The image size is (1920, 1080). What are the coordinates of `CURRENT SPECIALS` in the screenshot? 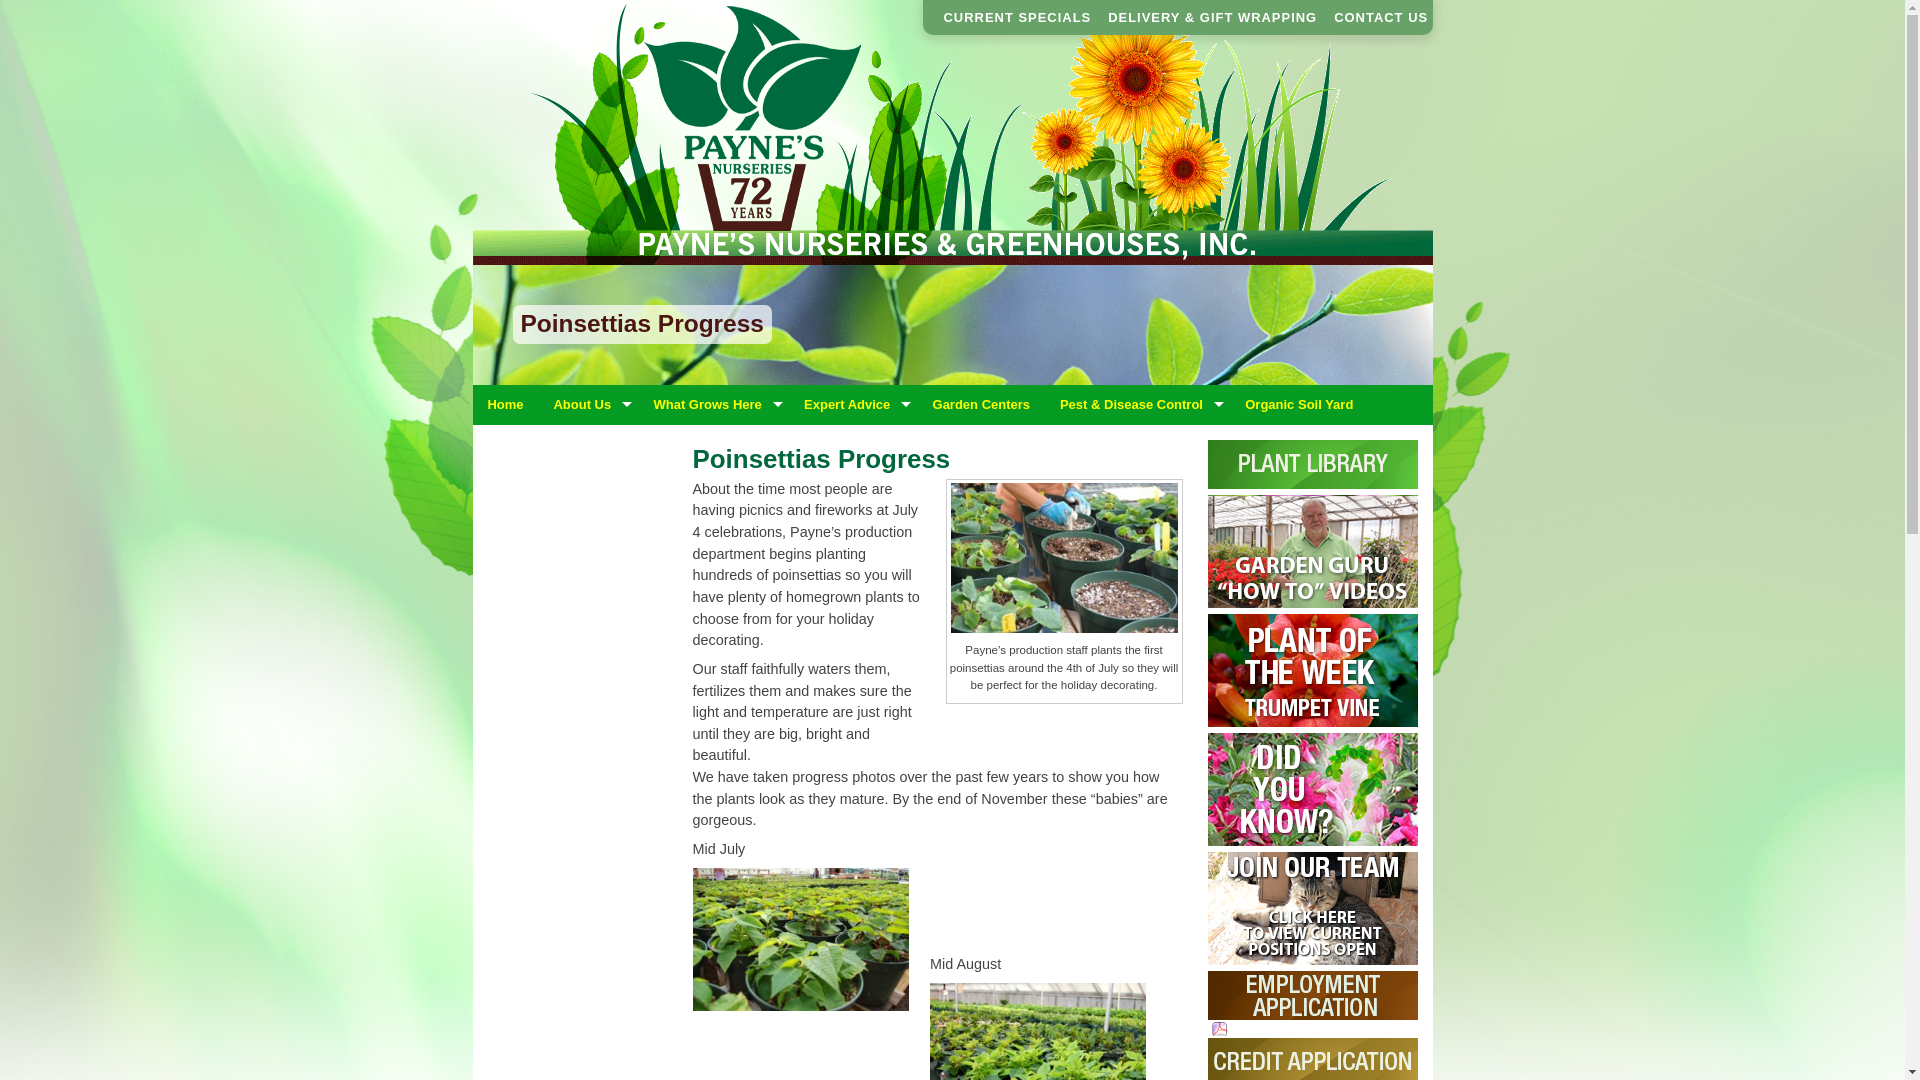 It's located at (1018, 17).